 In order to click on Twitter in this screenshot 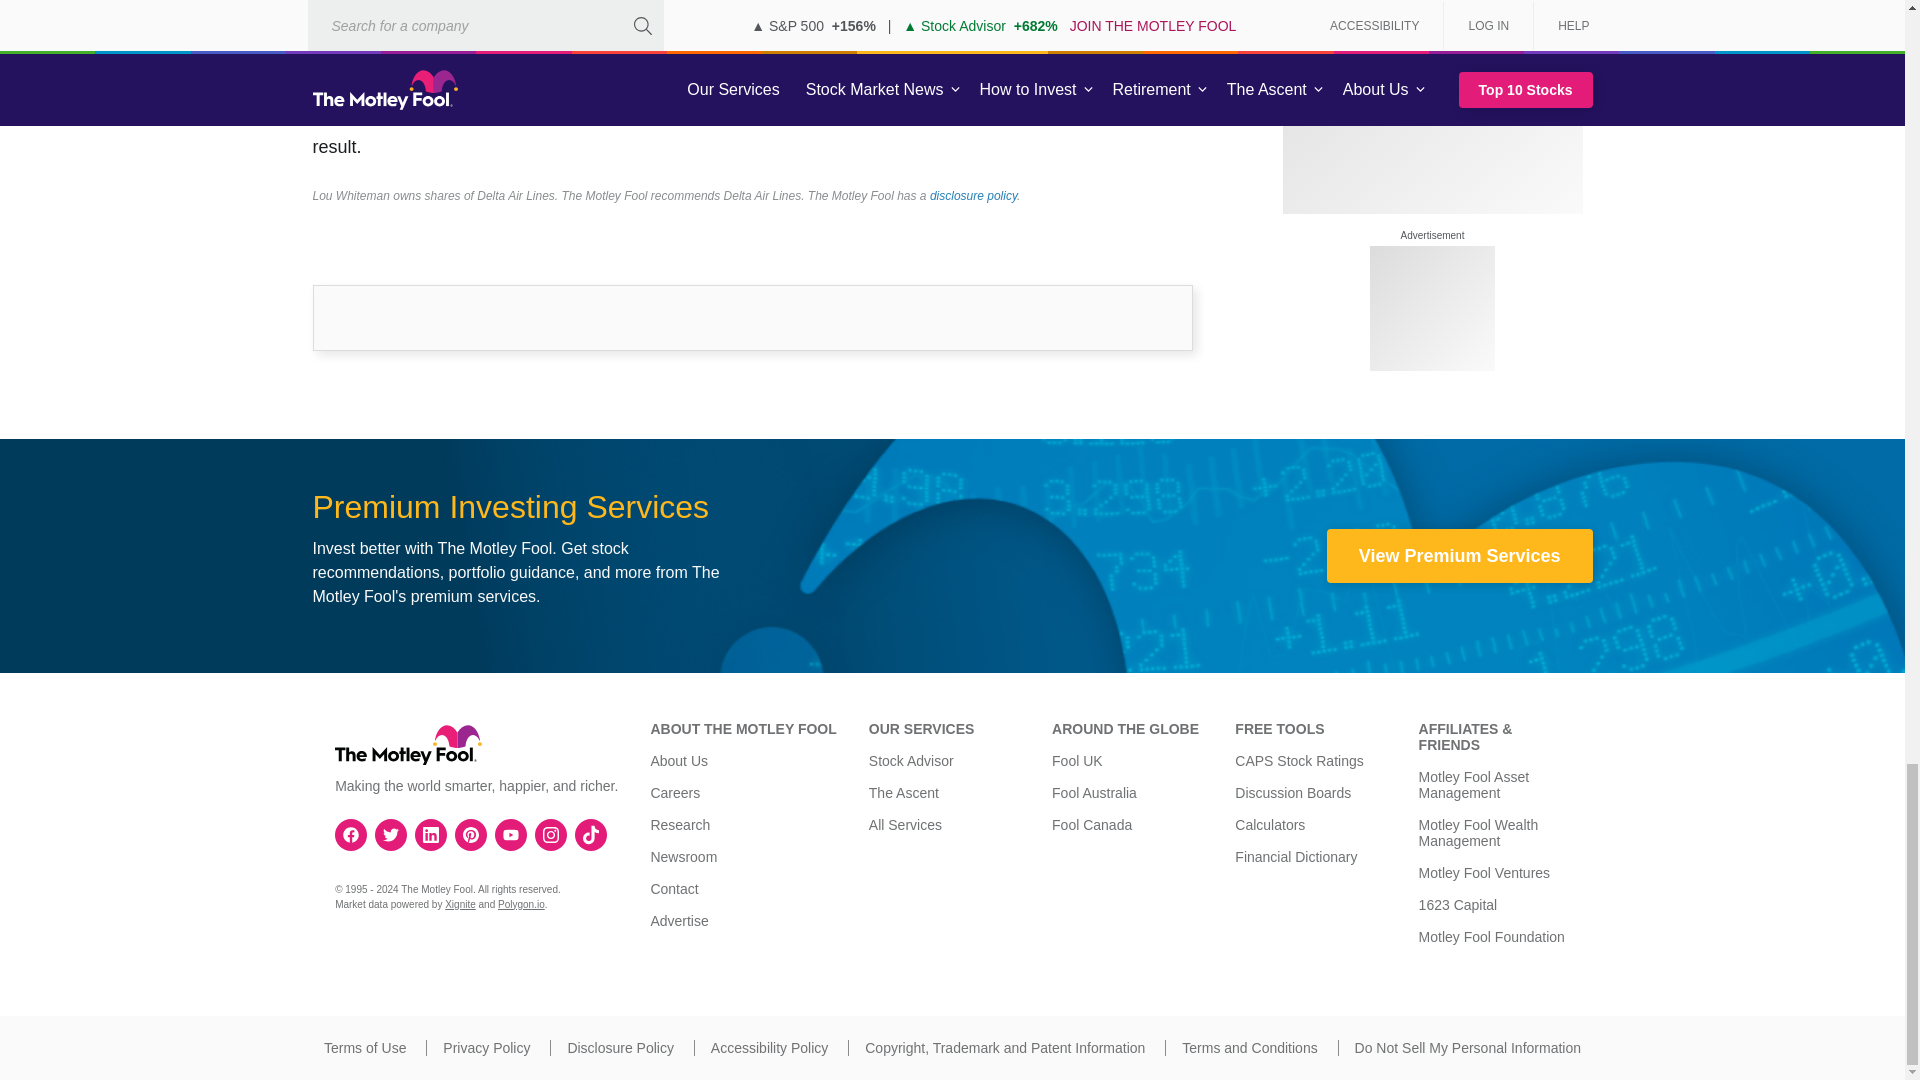, I will do `click(390, 834)`.